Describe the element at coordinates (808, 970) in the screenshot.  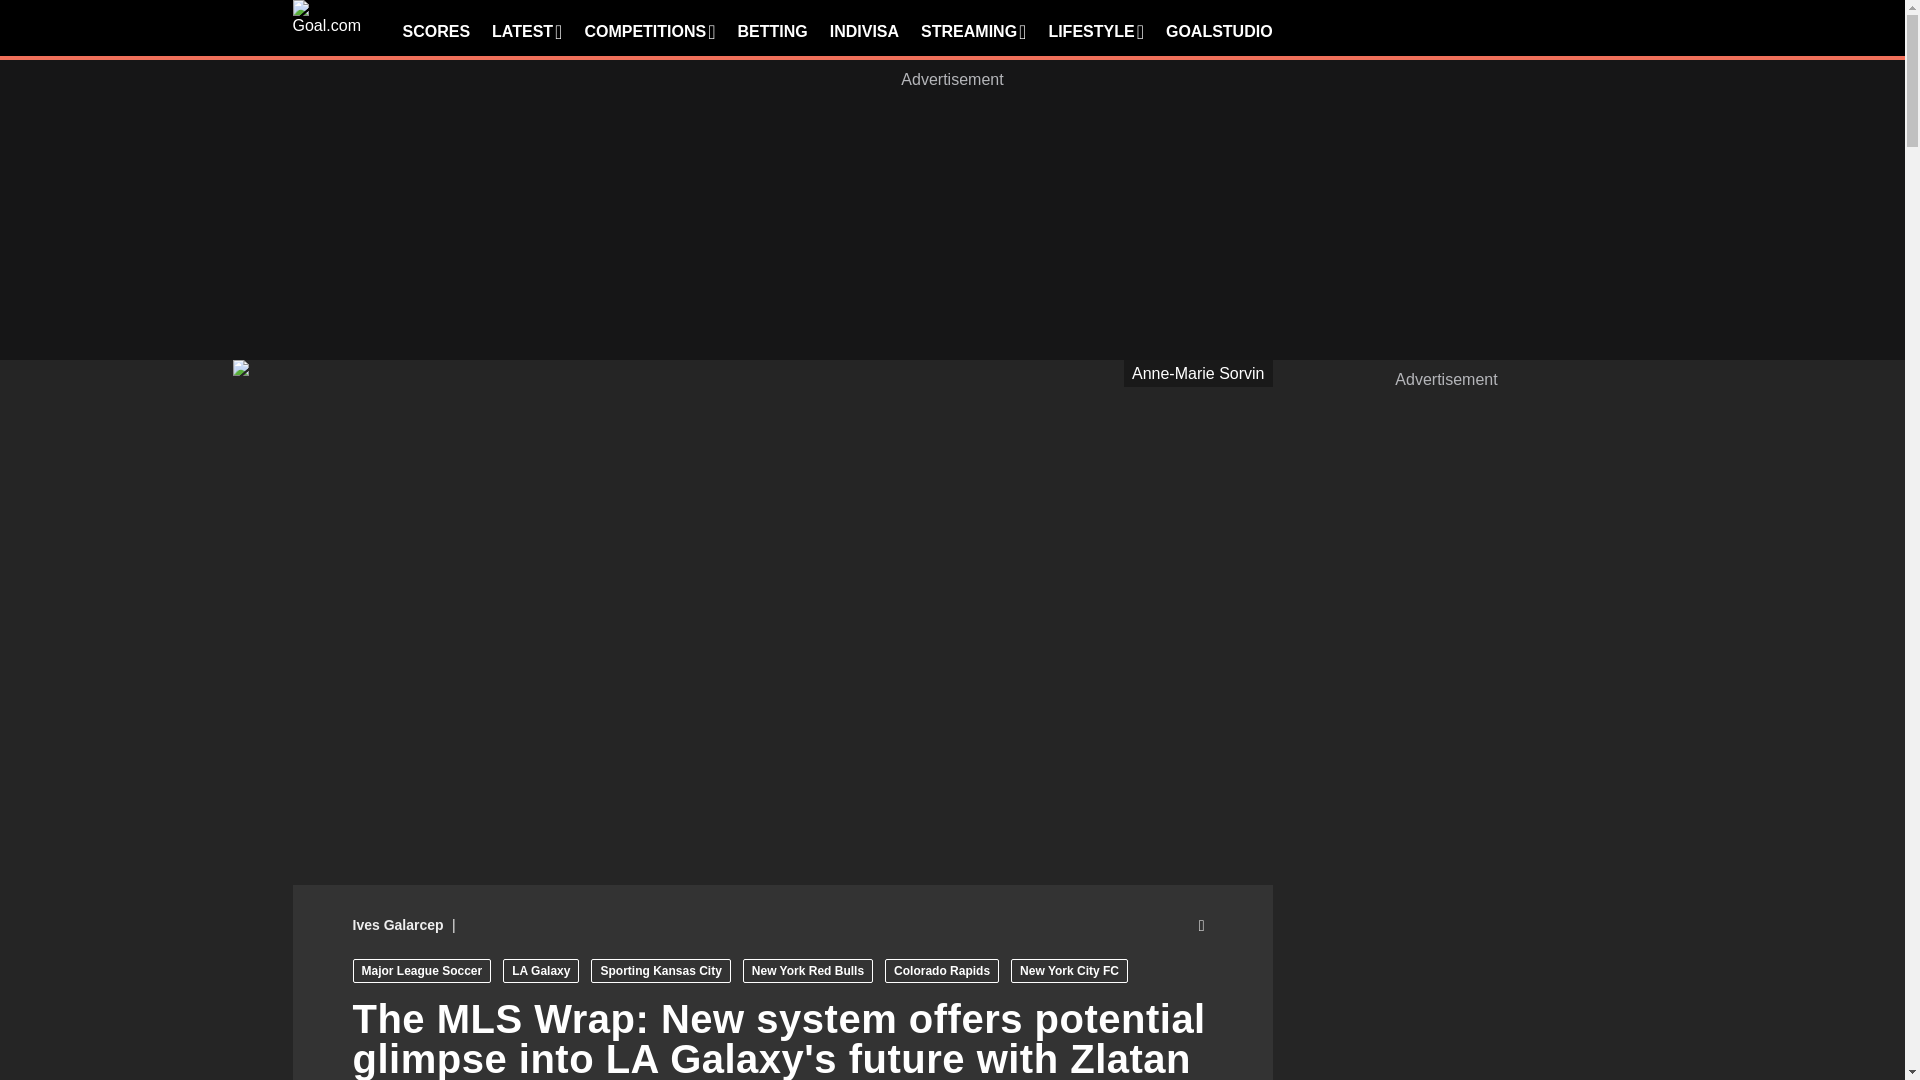
I see `New York Red Bulls` at that location.